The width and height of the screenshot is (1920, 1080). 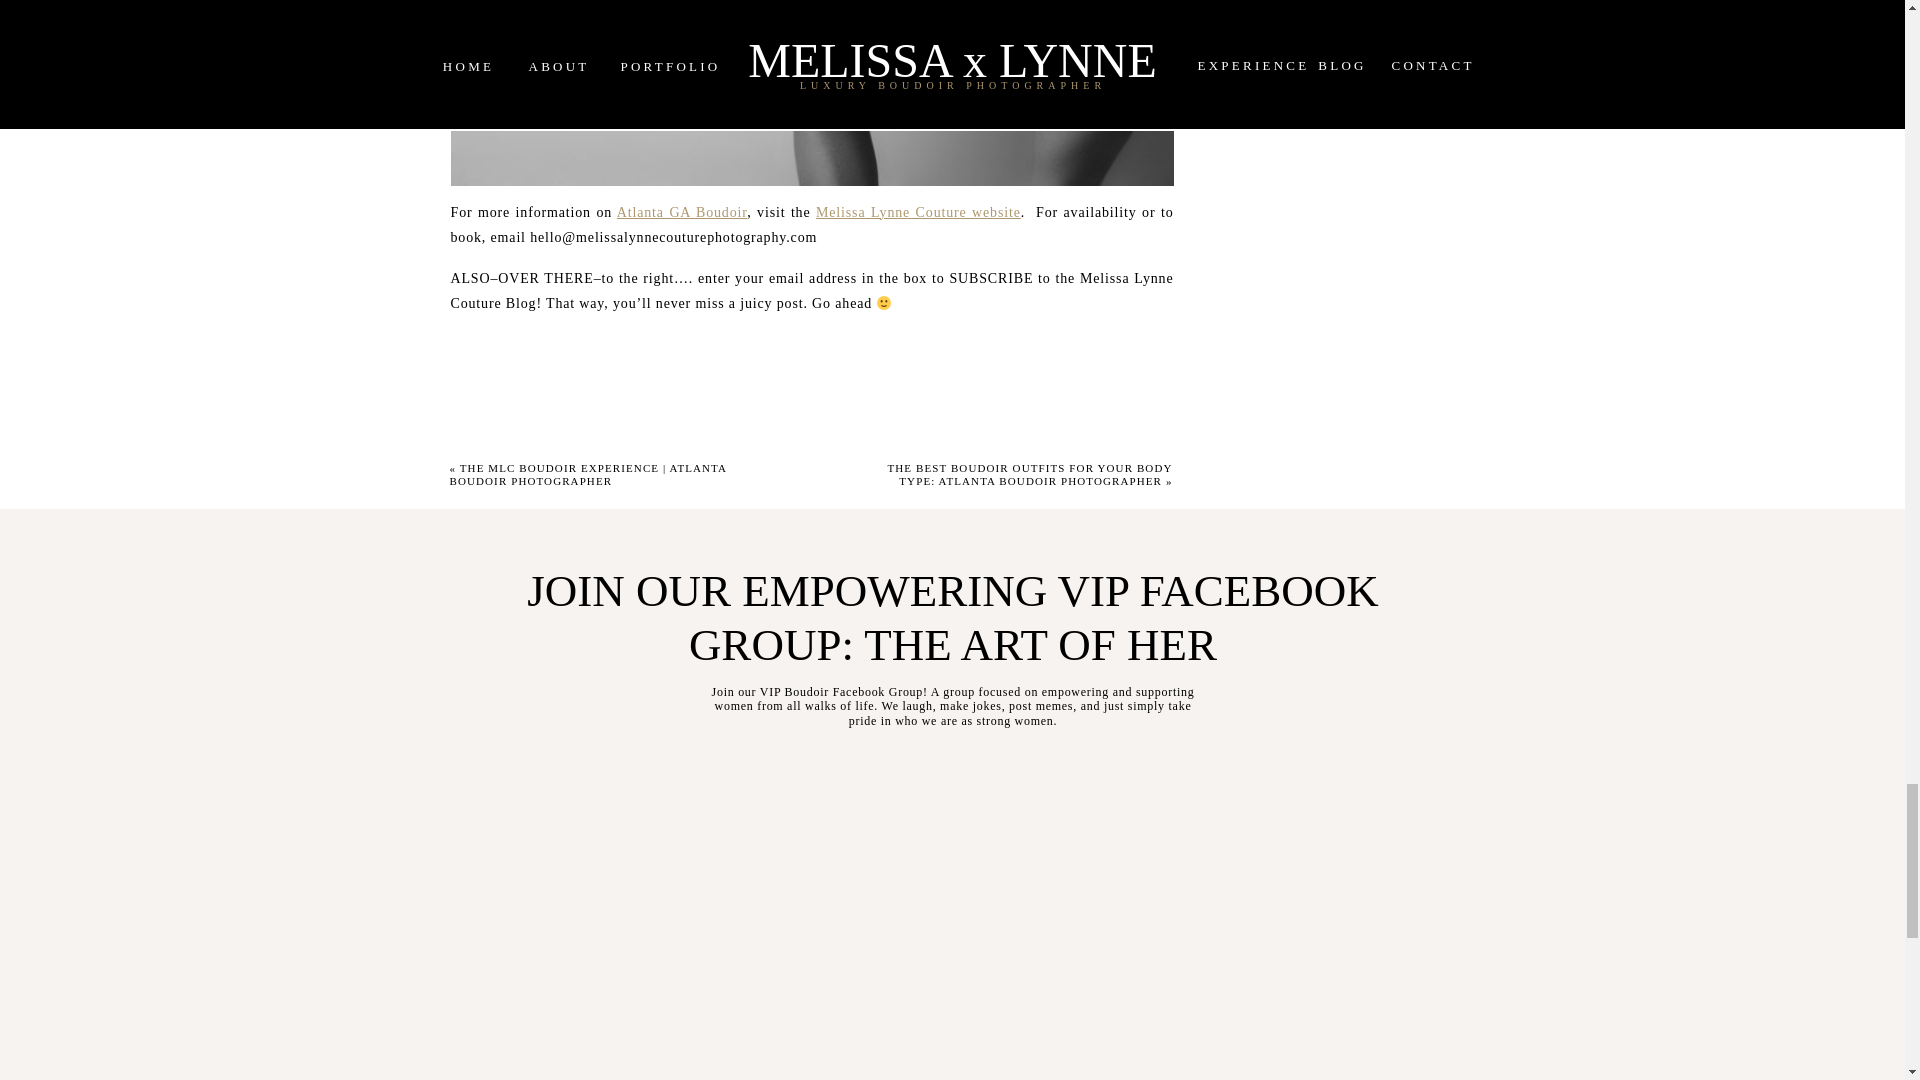 I want to click on Atlanta GA Boudoir, so click(x=681, y=212).